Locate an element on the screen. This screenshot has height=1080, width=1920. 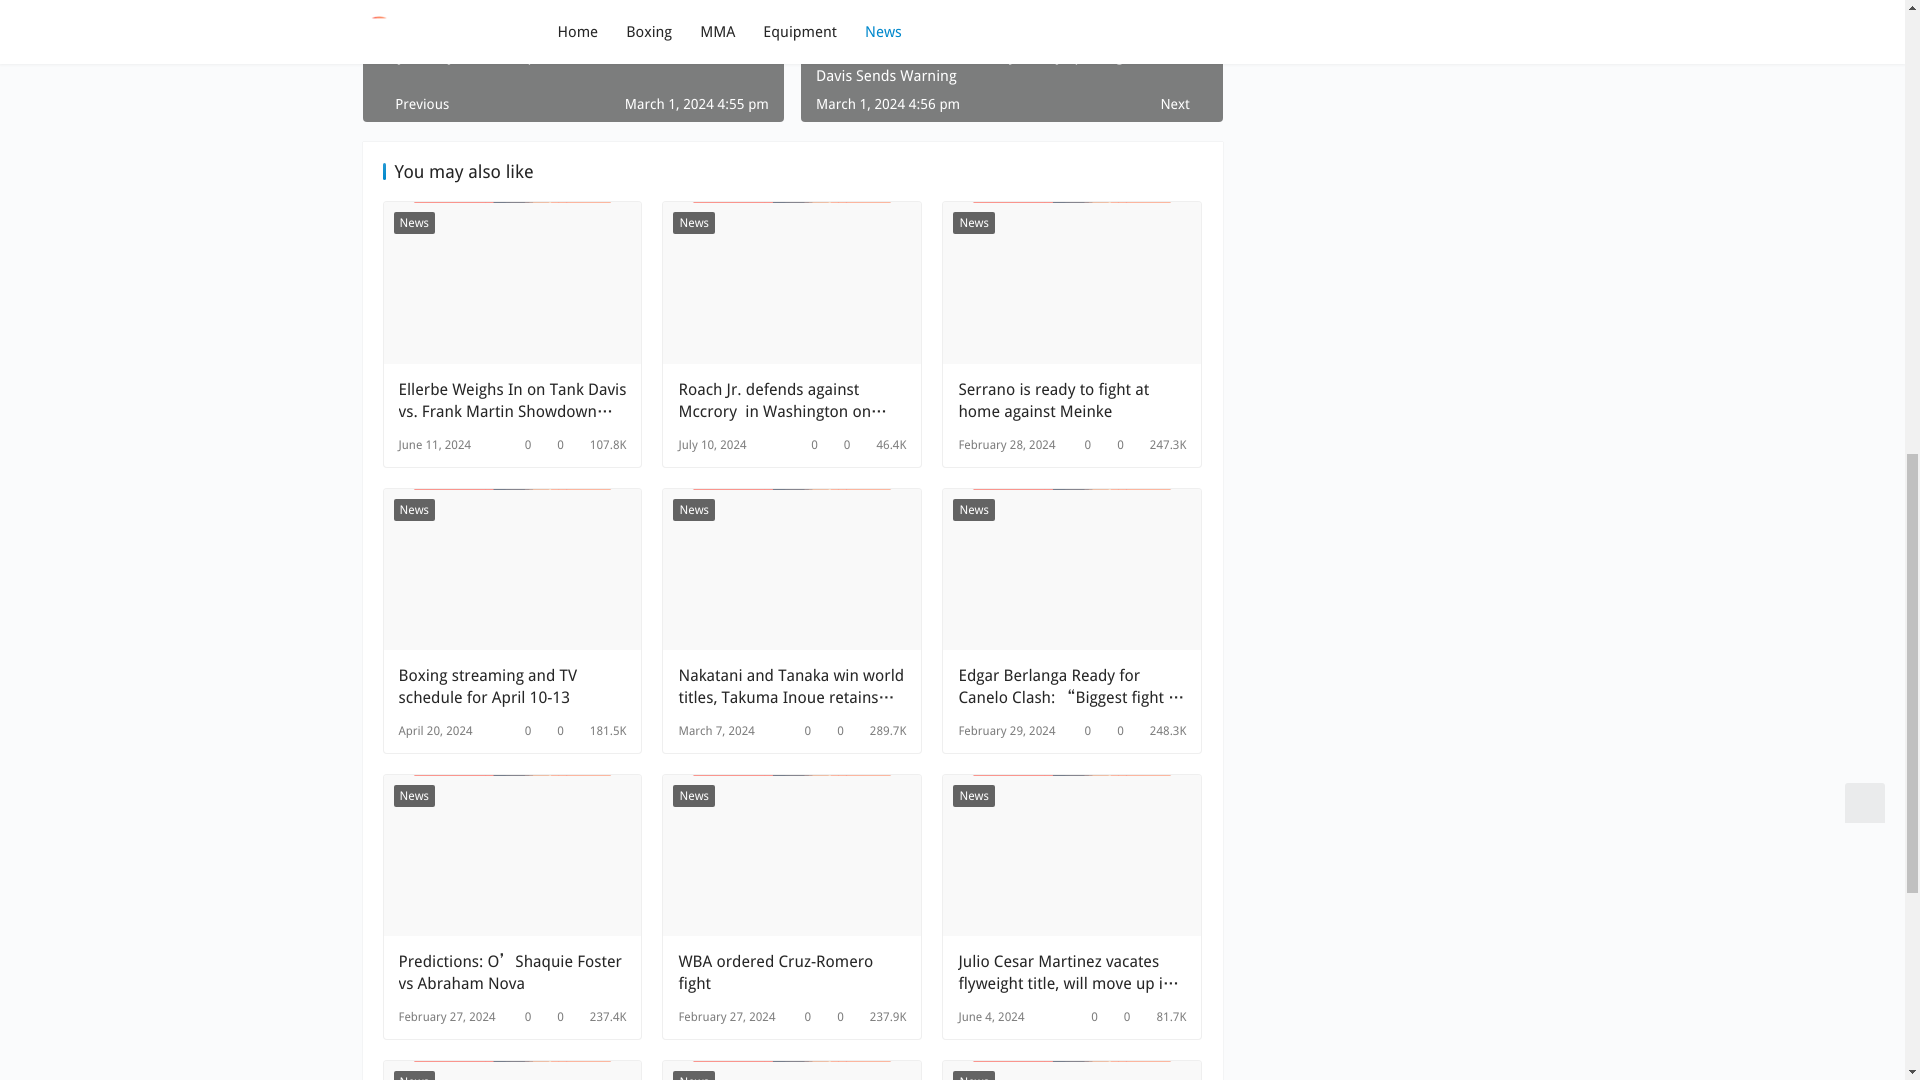
Serrano is ready to fight at home against Meinke  is located at coordinates (1072, 401).